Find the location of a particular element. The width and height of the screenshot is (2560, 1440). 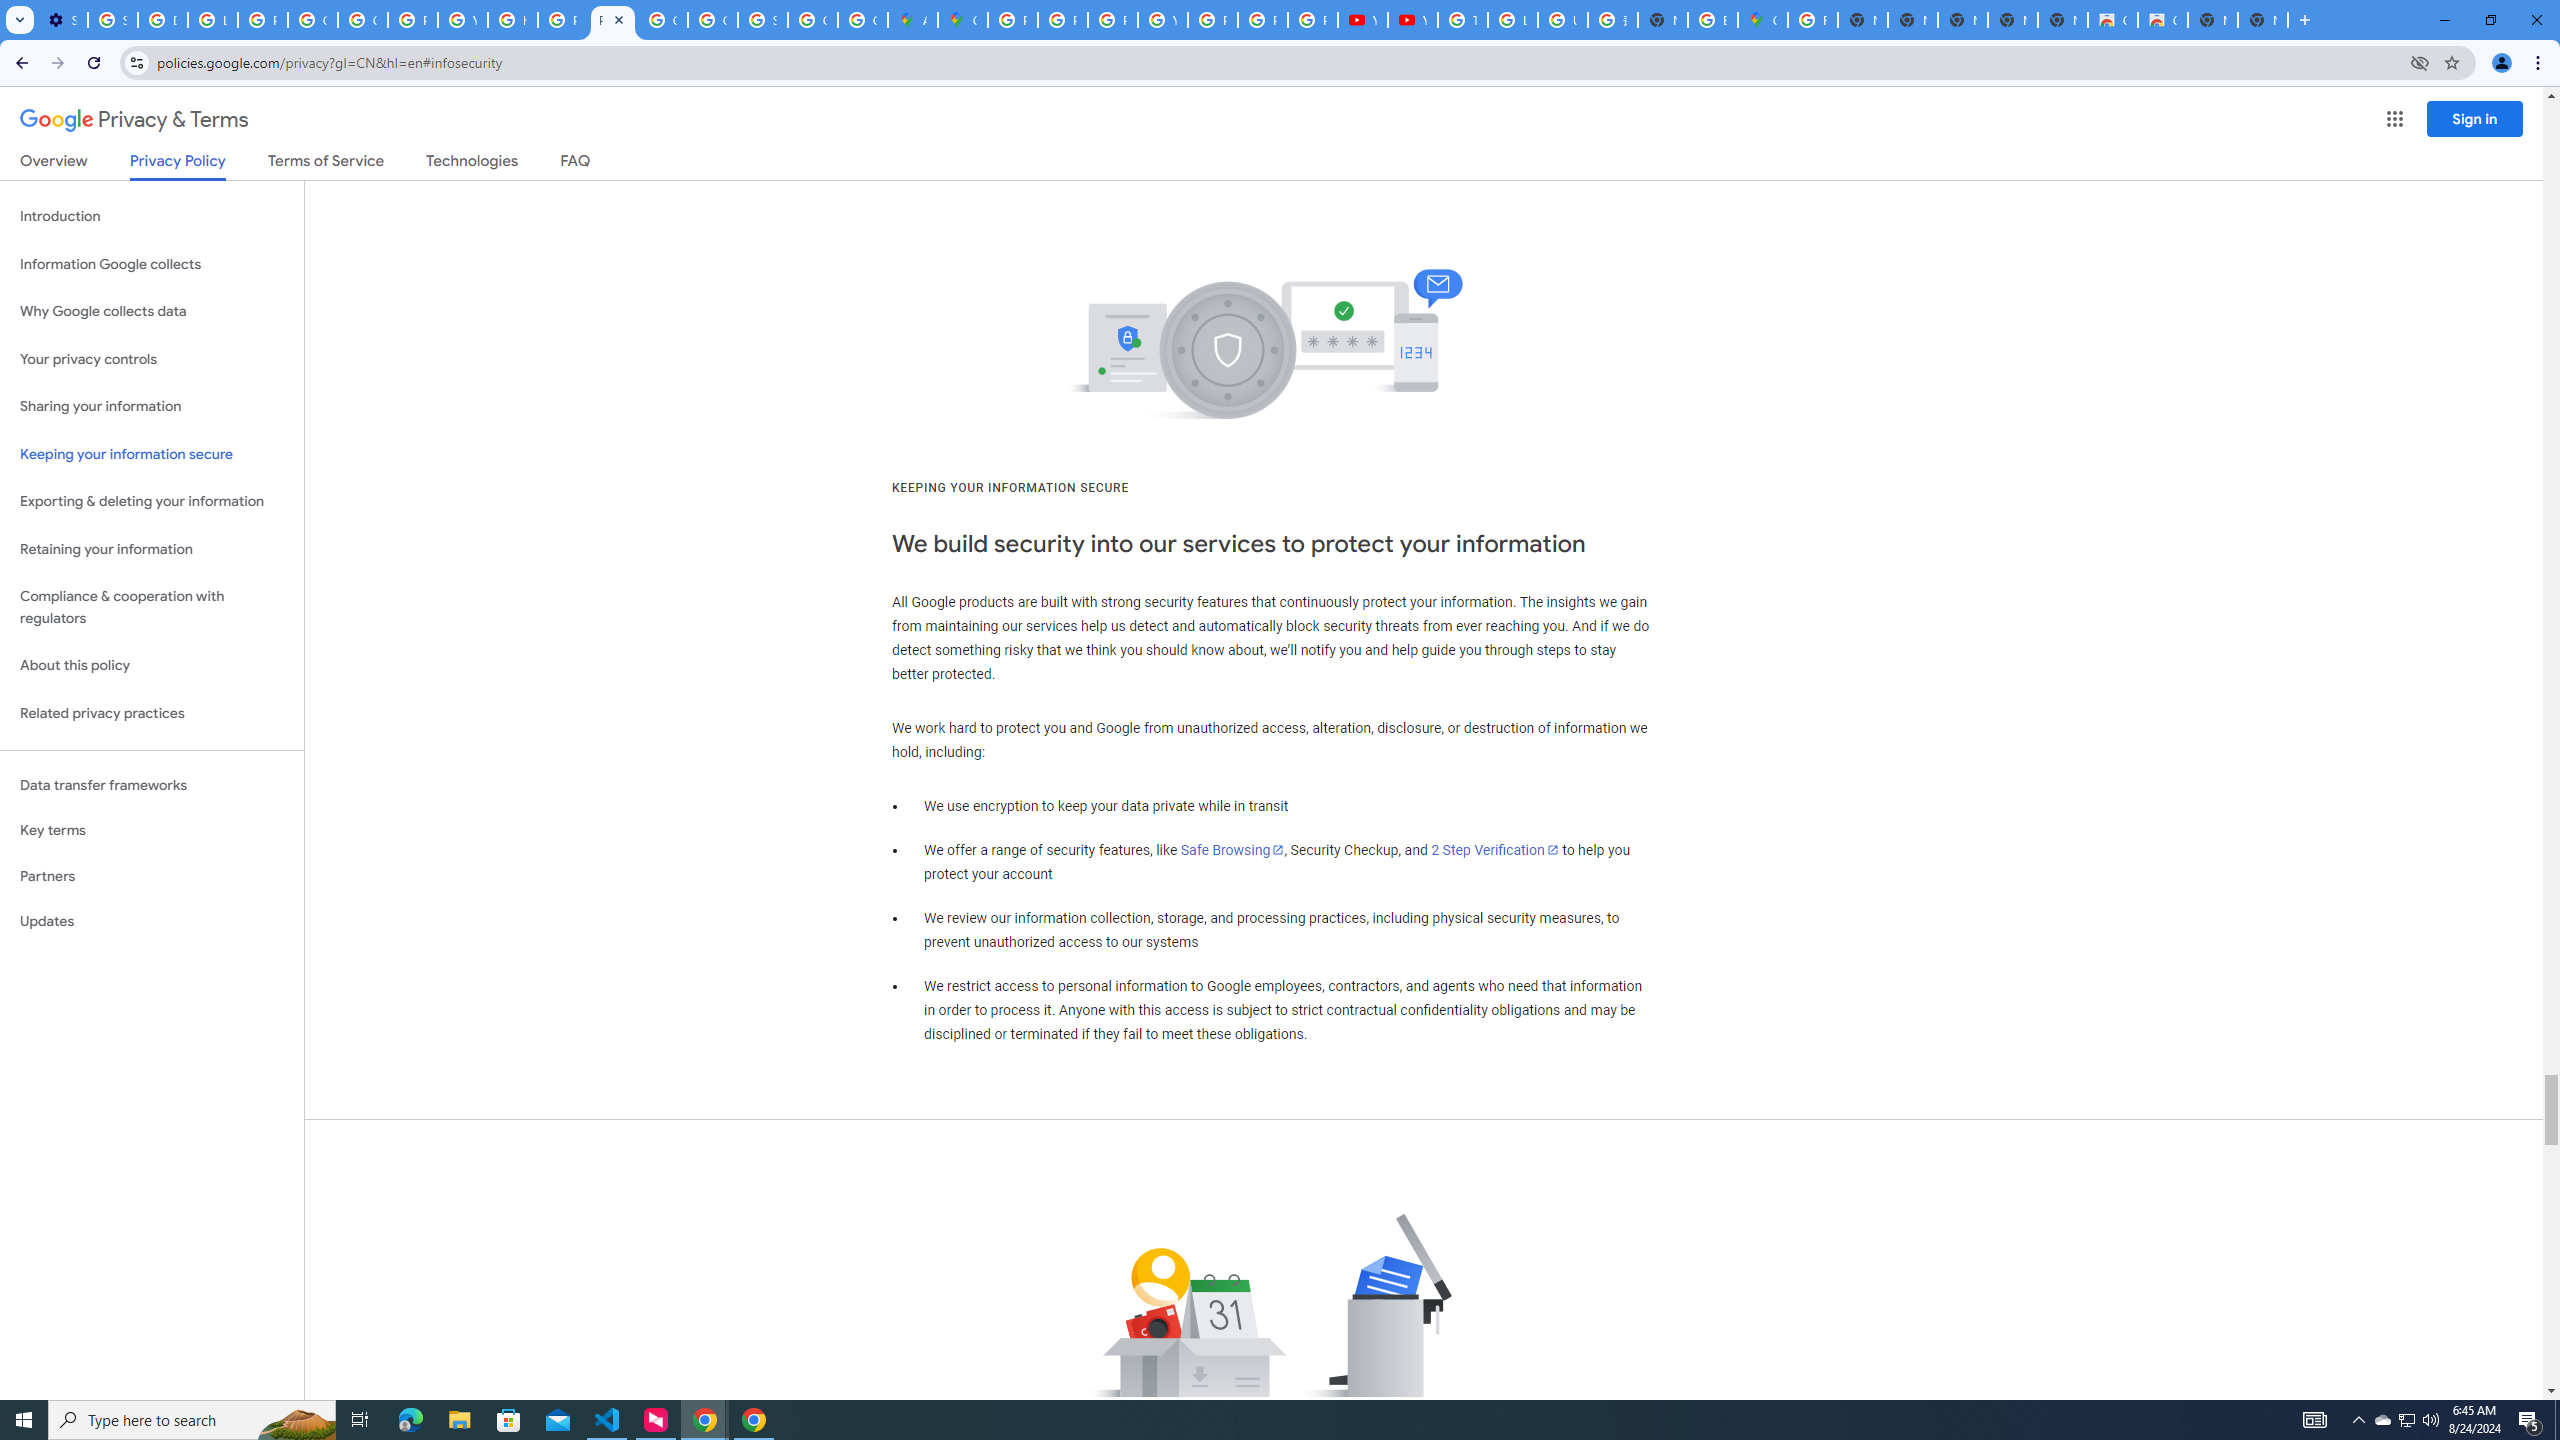

Policy Accountability and Transparency - Transparency Center is located at coordinates (1012, 20).